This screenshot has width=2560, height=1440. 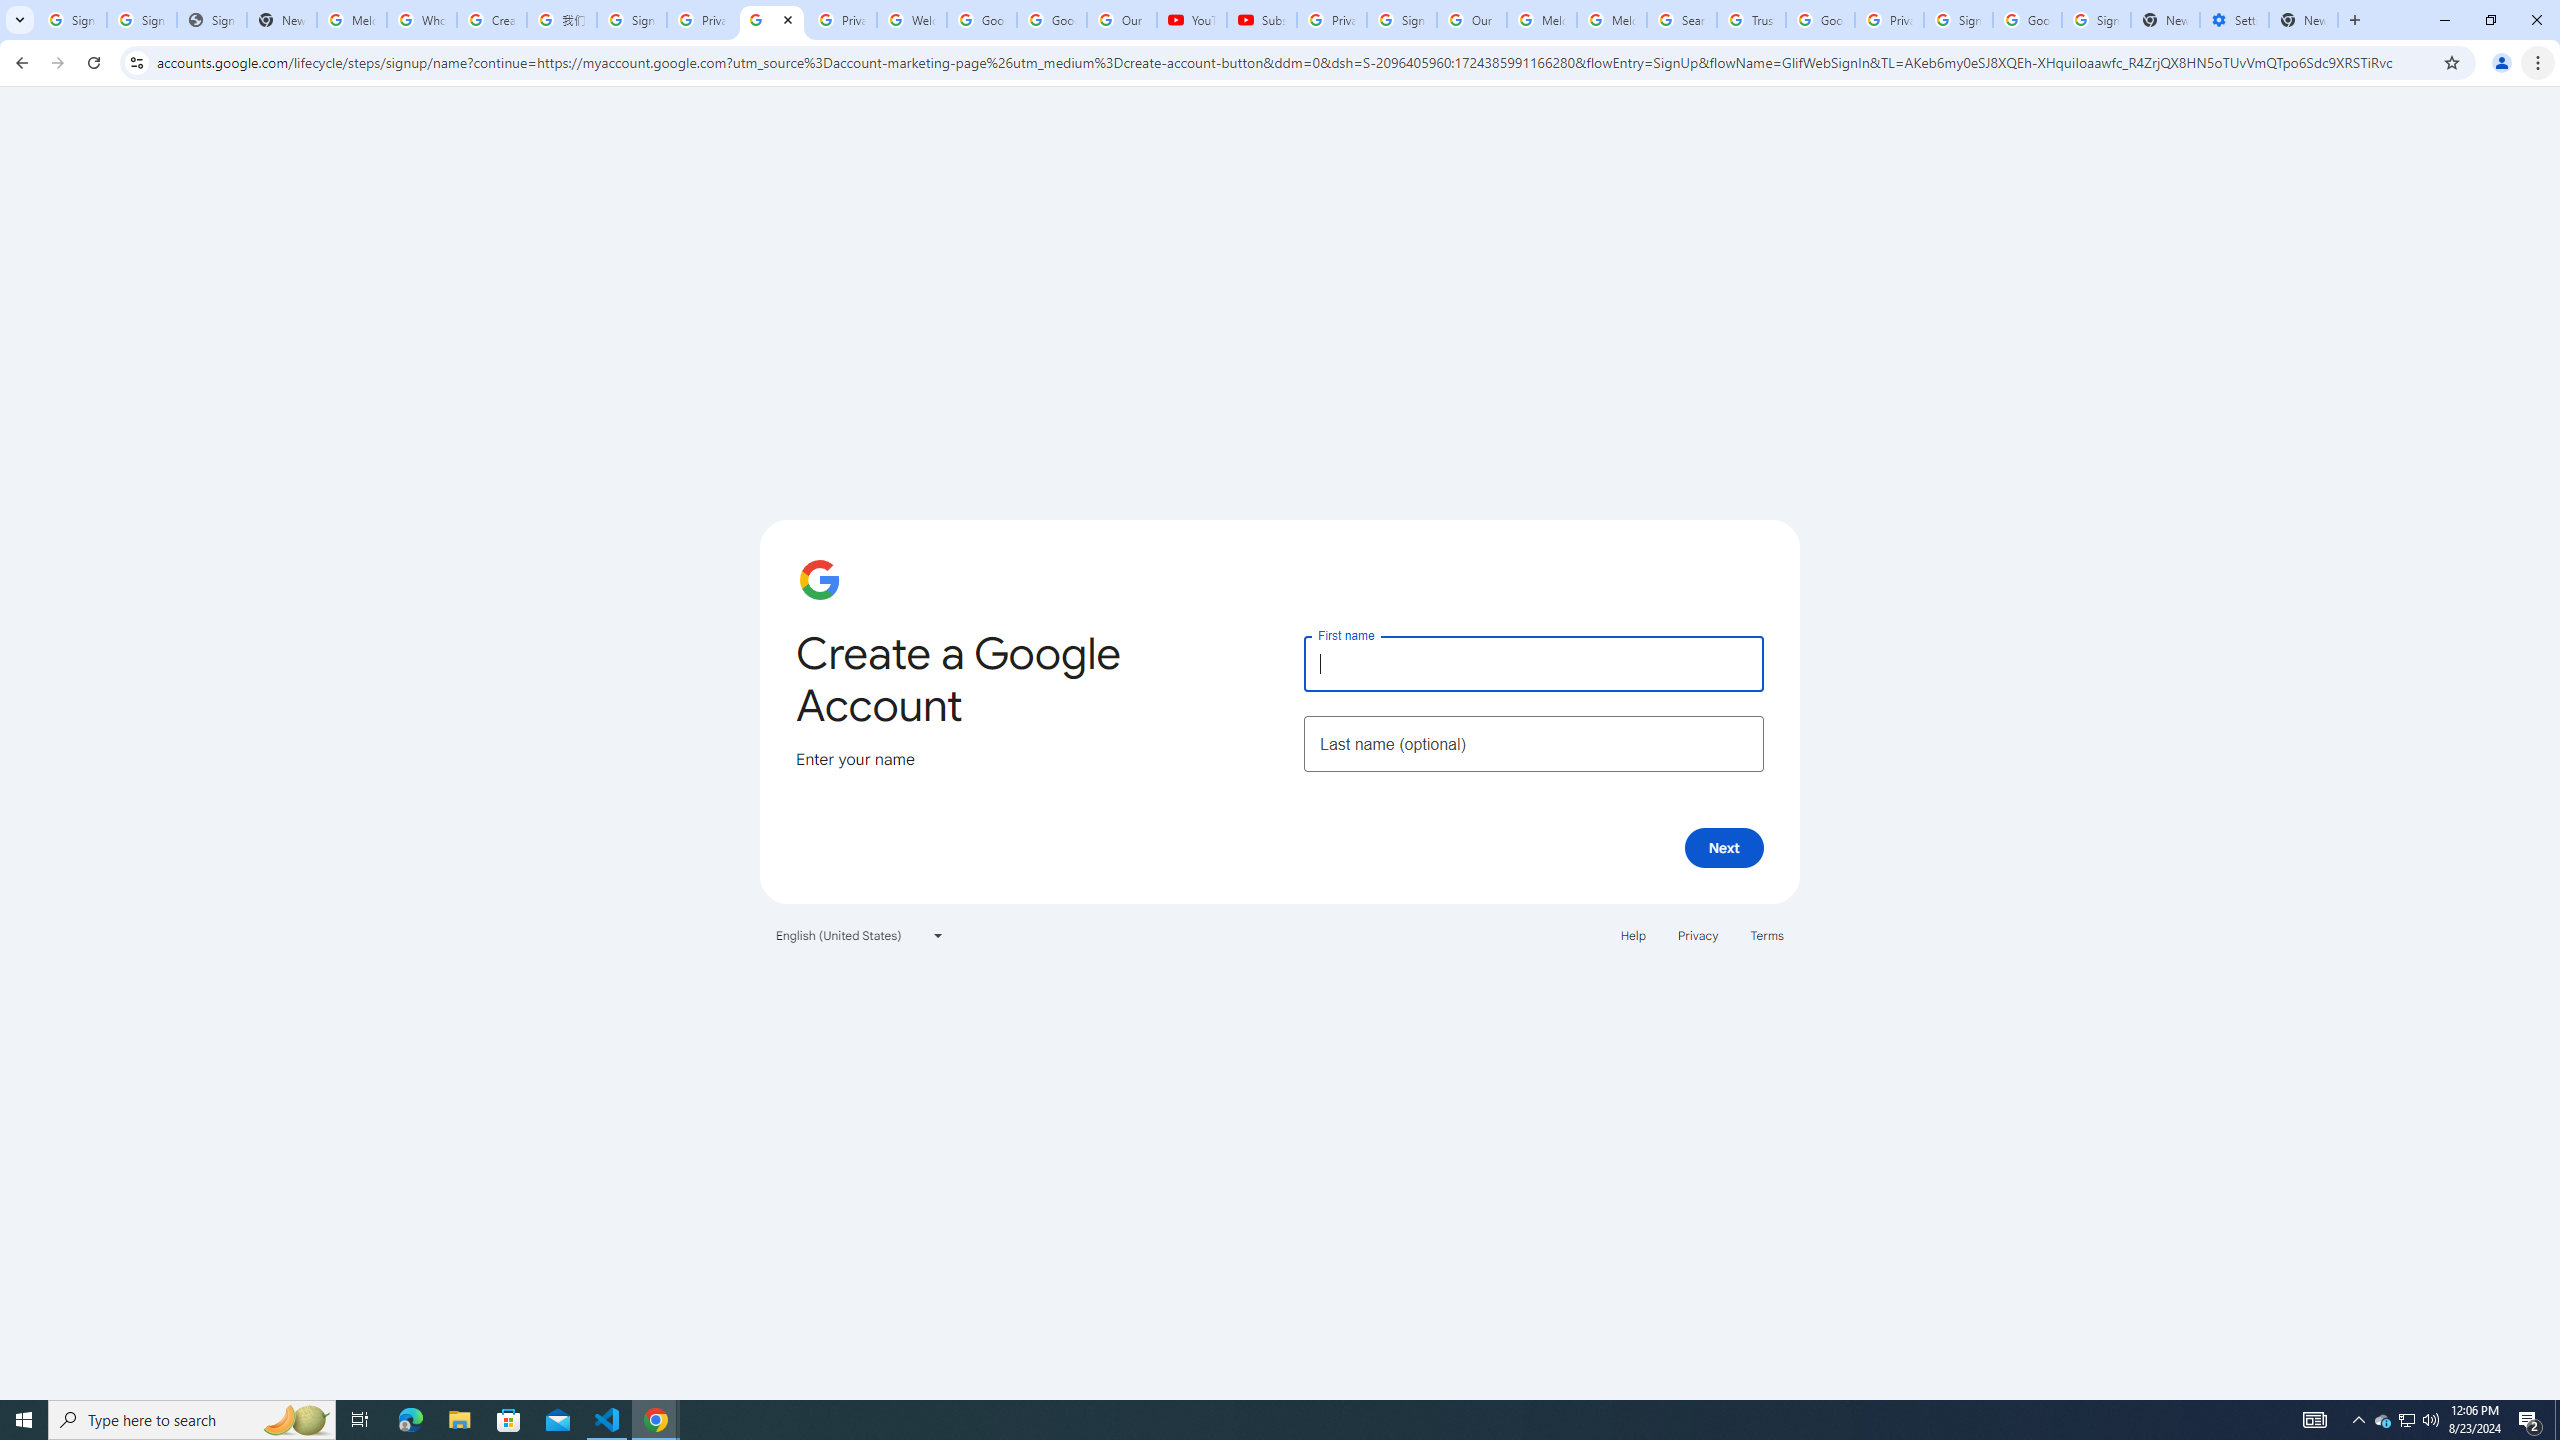 I want to click on Sign in - Google Accounts, so click(x=632, y=20).